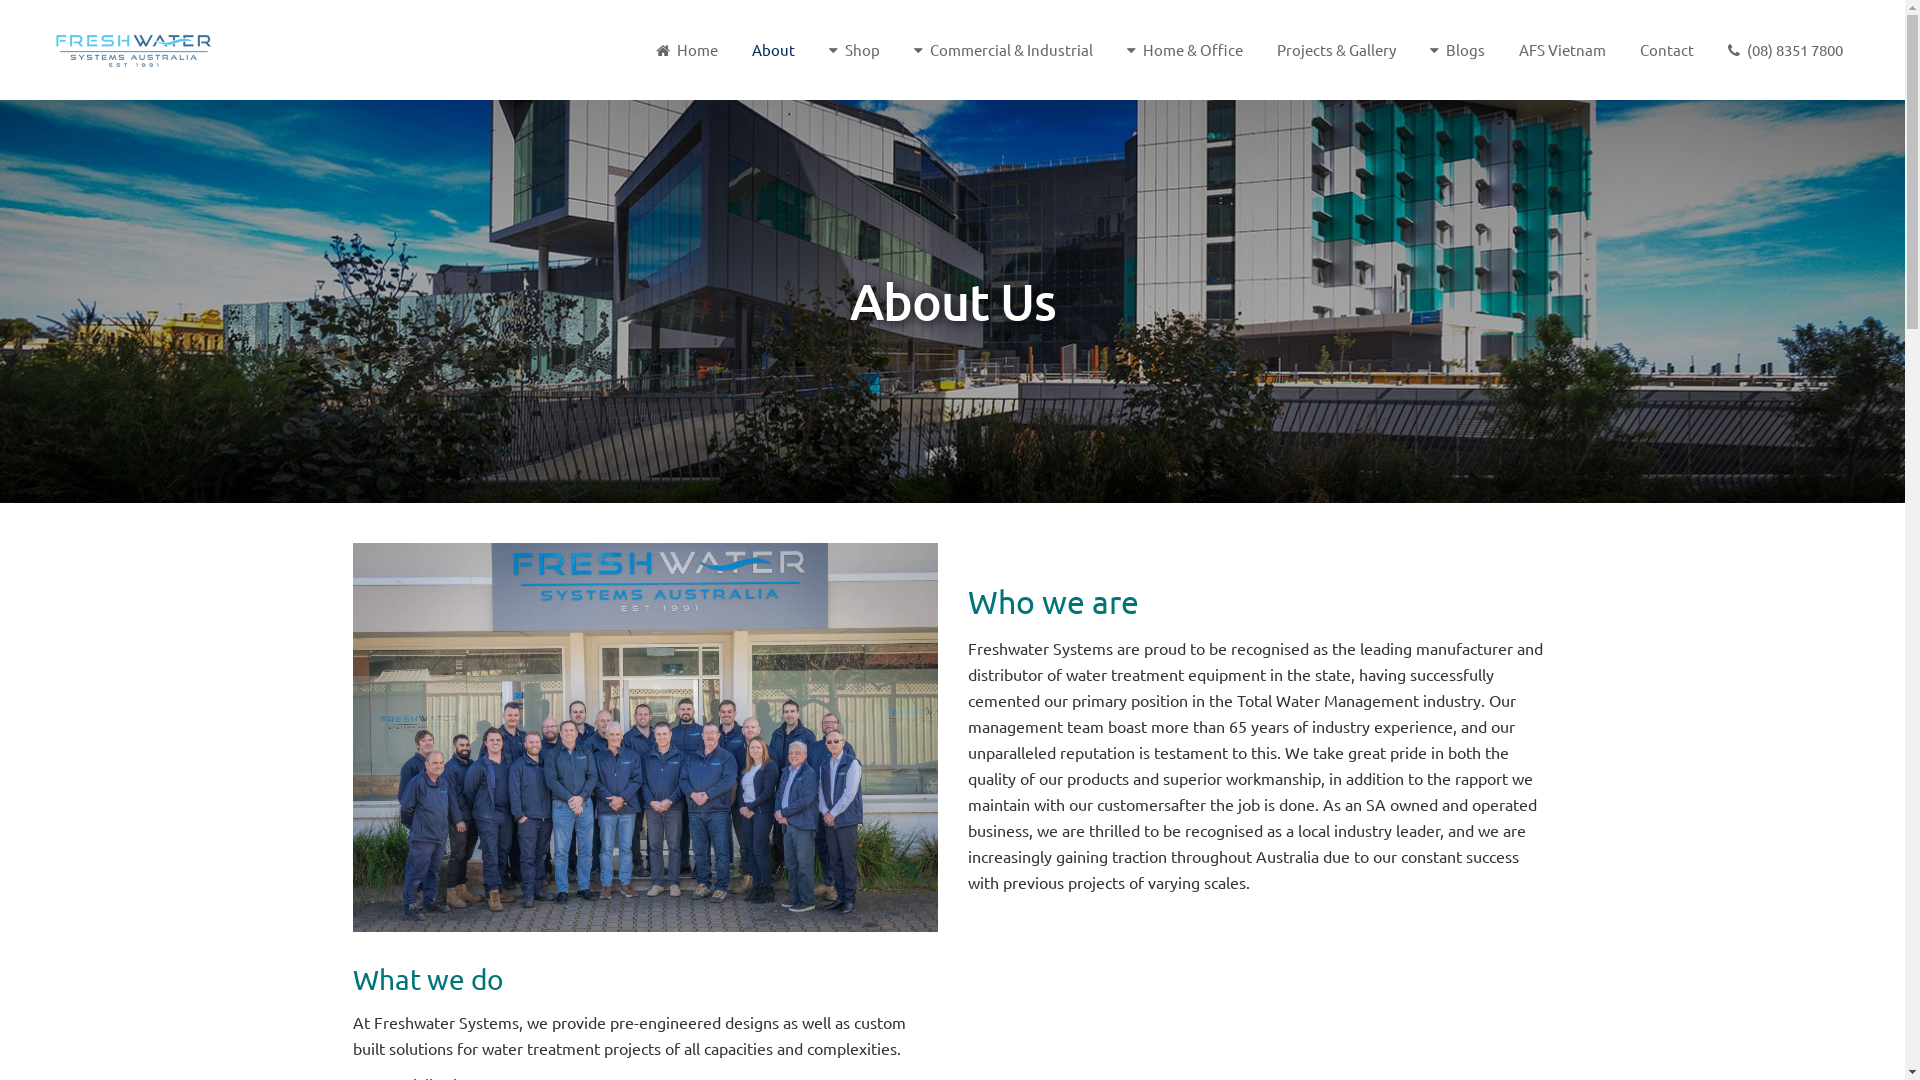 Image resolution: width=1920 pixels, height=1080 pixels. Describe the element at coordinates (774, 50) in the screenshot. I see `About` at that location.